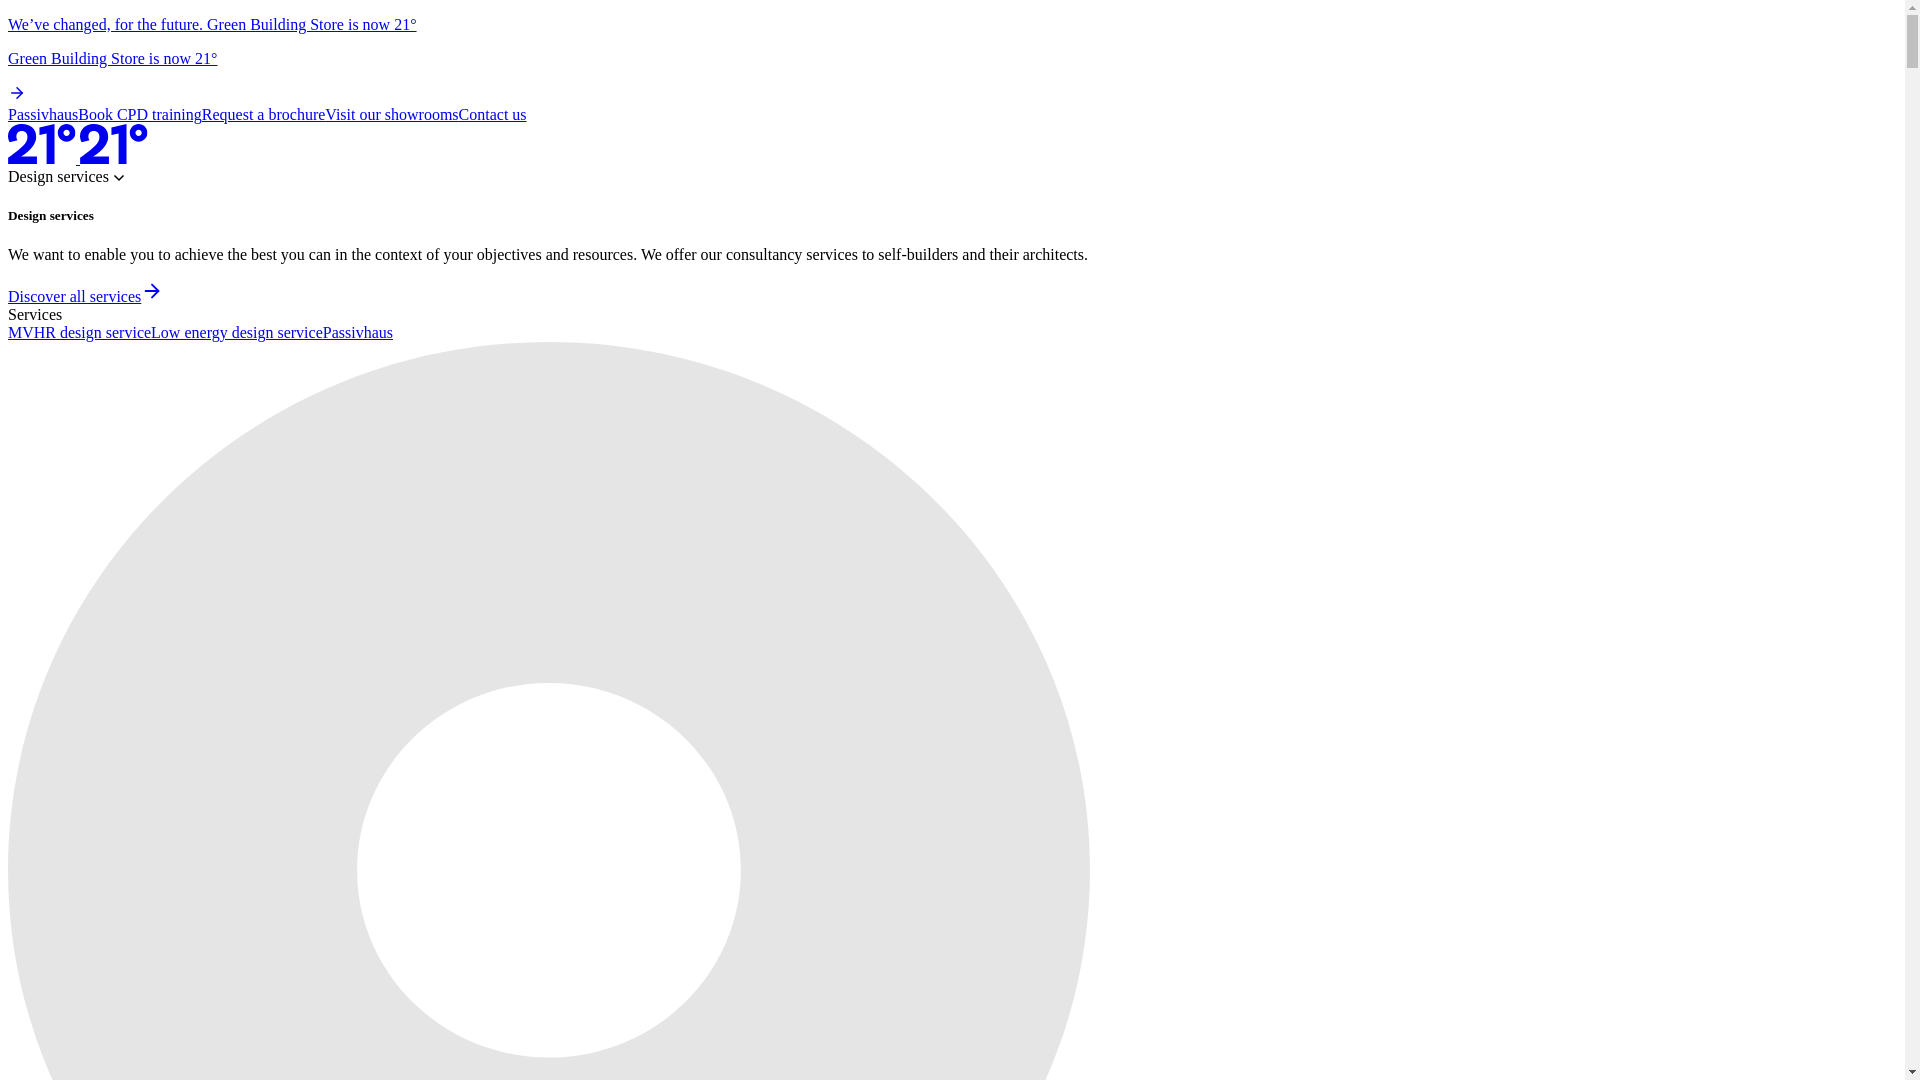 Image resolution: width=1920 pixels, height=1080 pixels. I want to click on Low energy design service, so click(236, 332).